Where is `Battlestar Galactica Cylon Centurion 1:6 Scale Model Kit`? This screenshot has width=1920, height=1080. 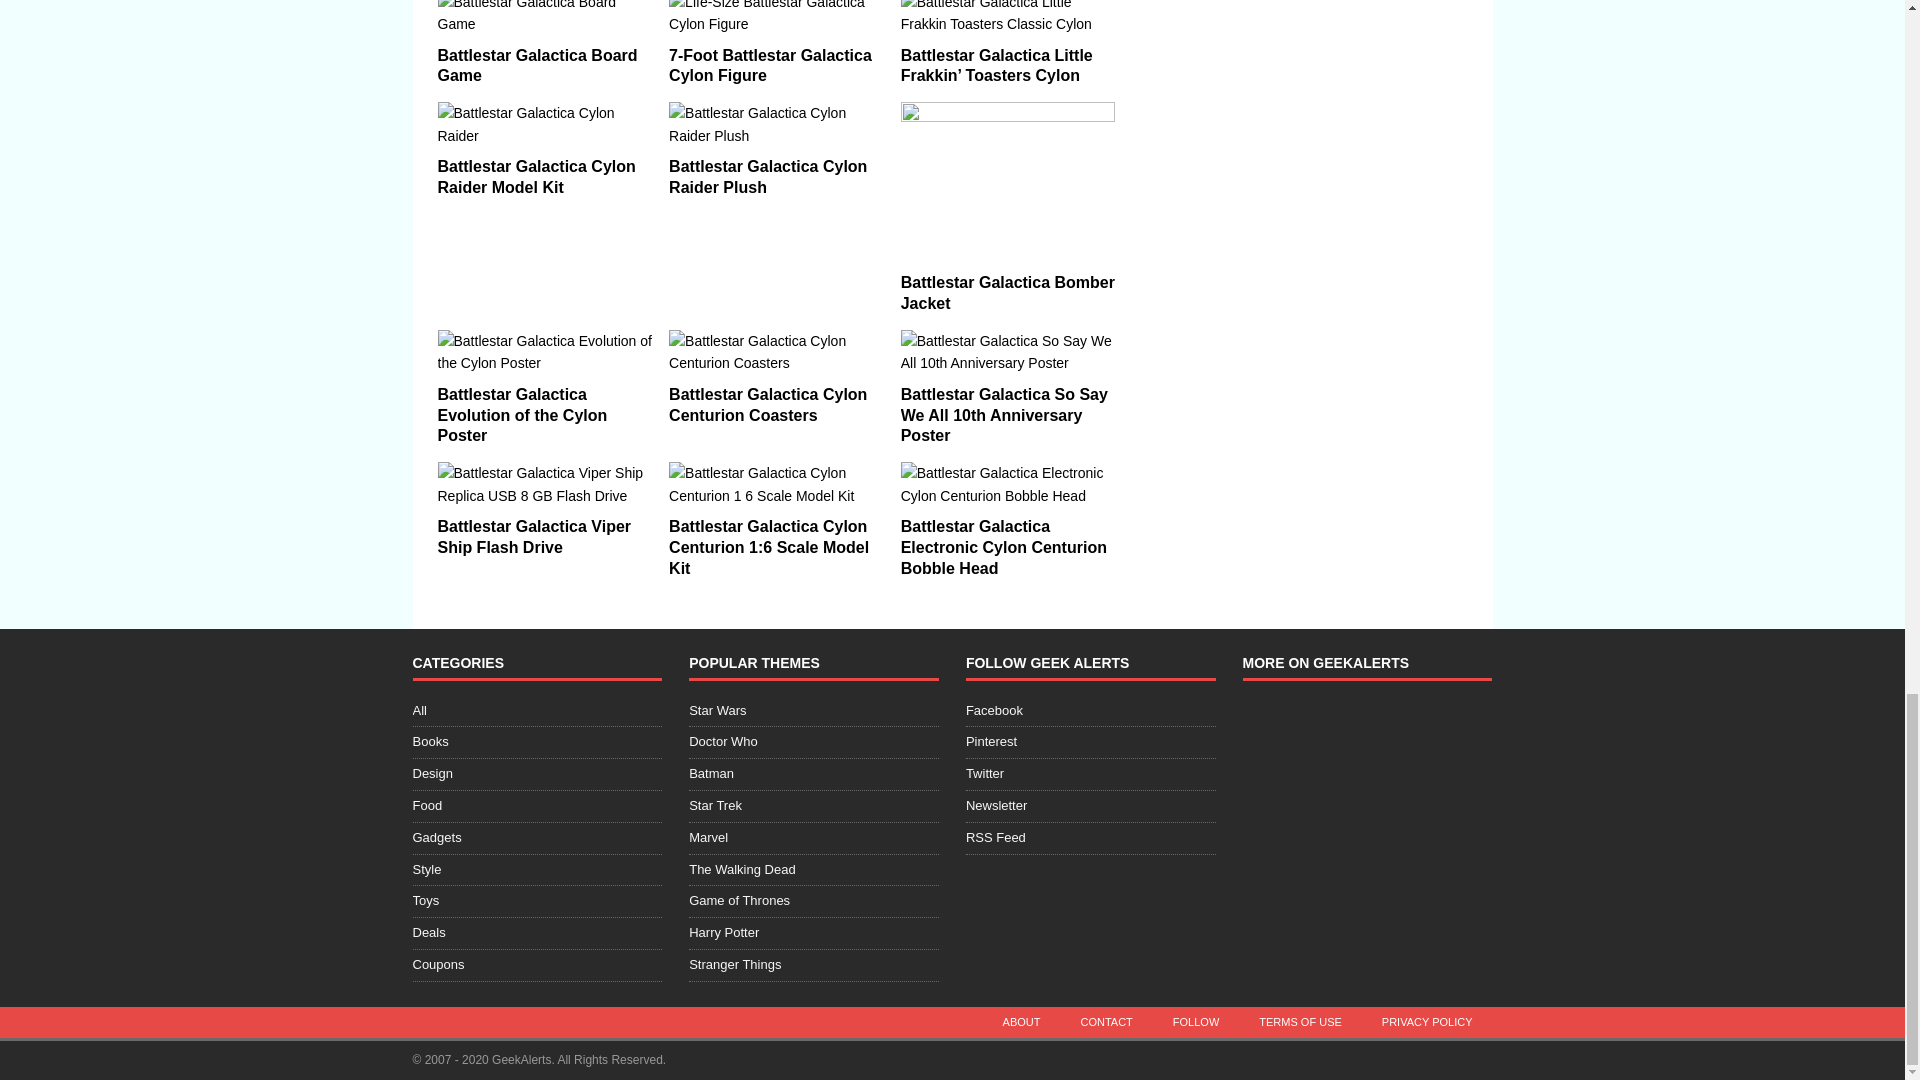 Battlestar Galactica Cylon Centurion 1:6 Scale Model Kit is located at coordinates (776, 484).